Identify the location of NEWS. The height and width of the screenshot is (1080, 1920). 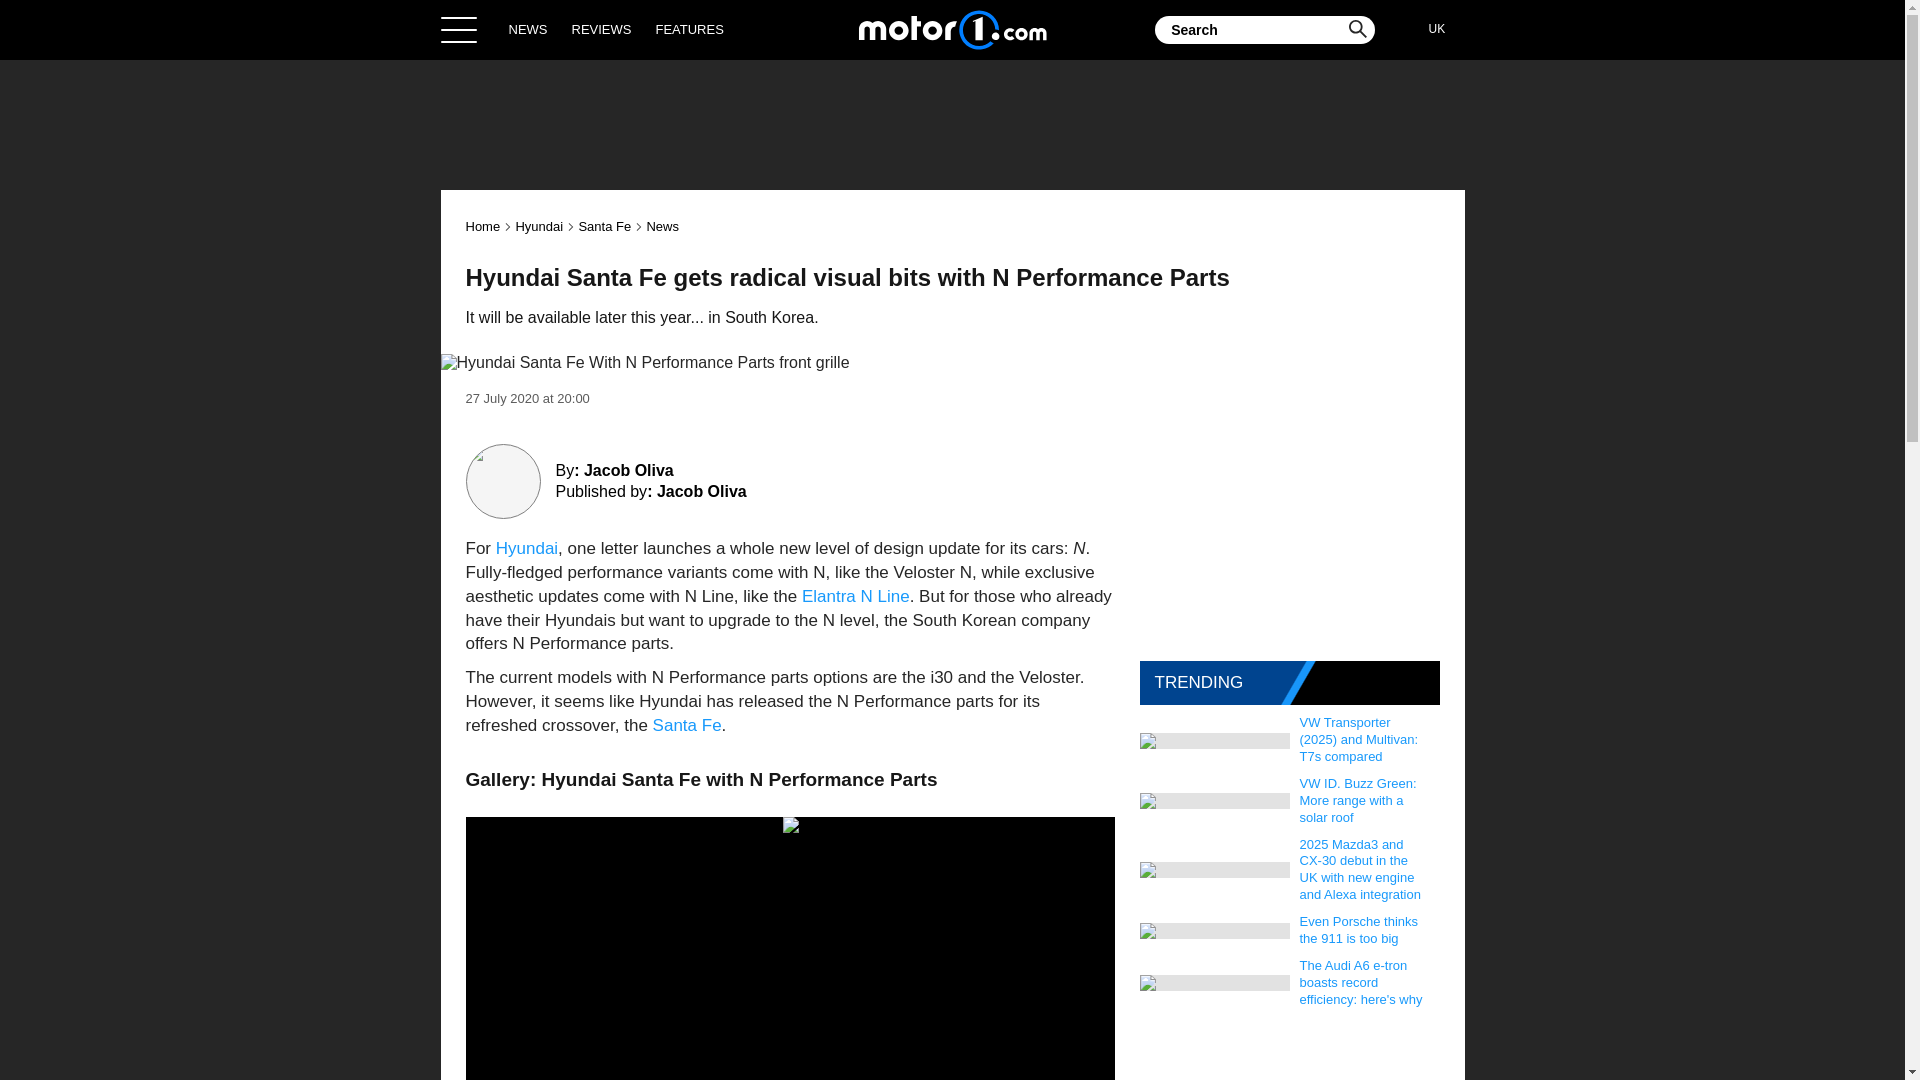
(528, 29).